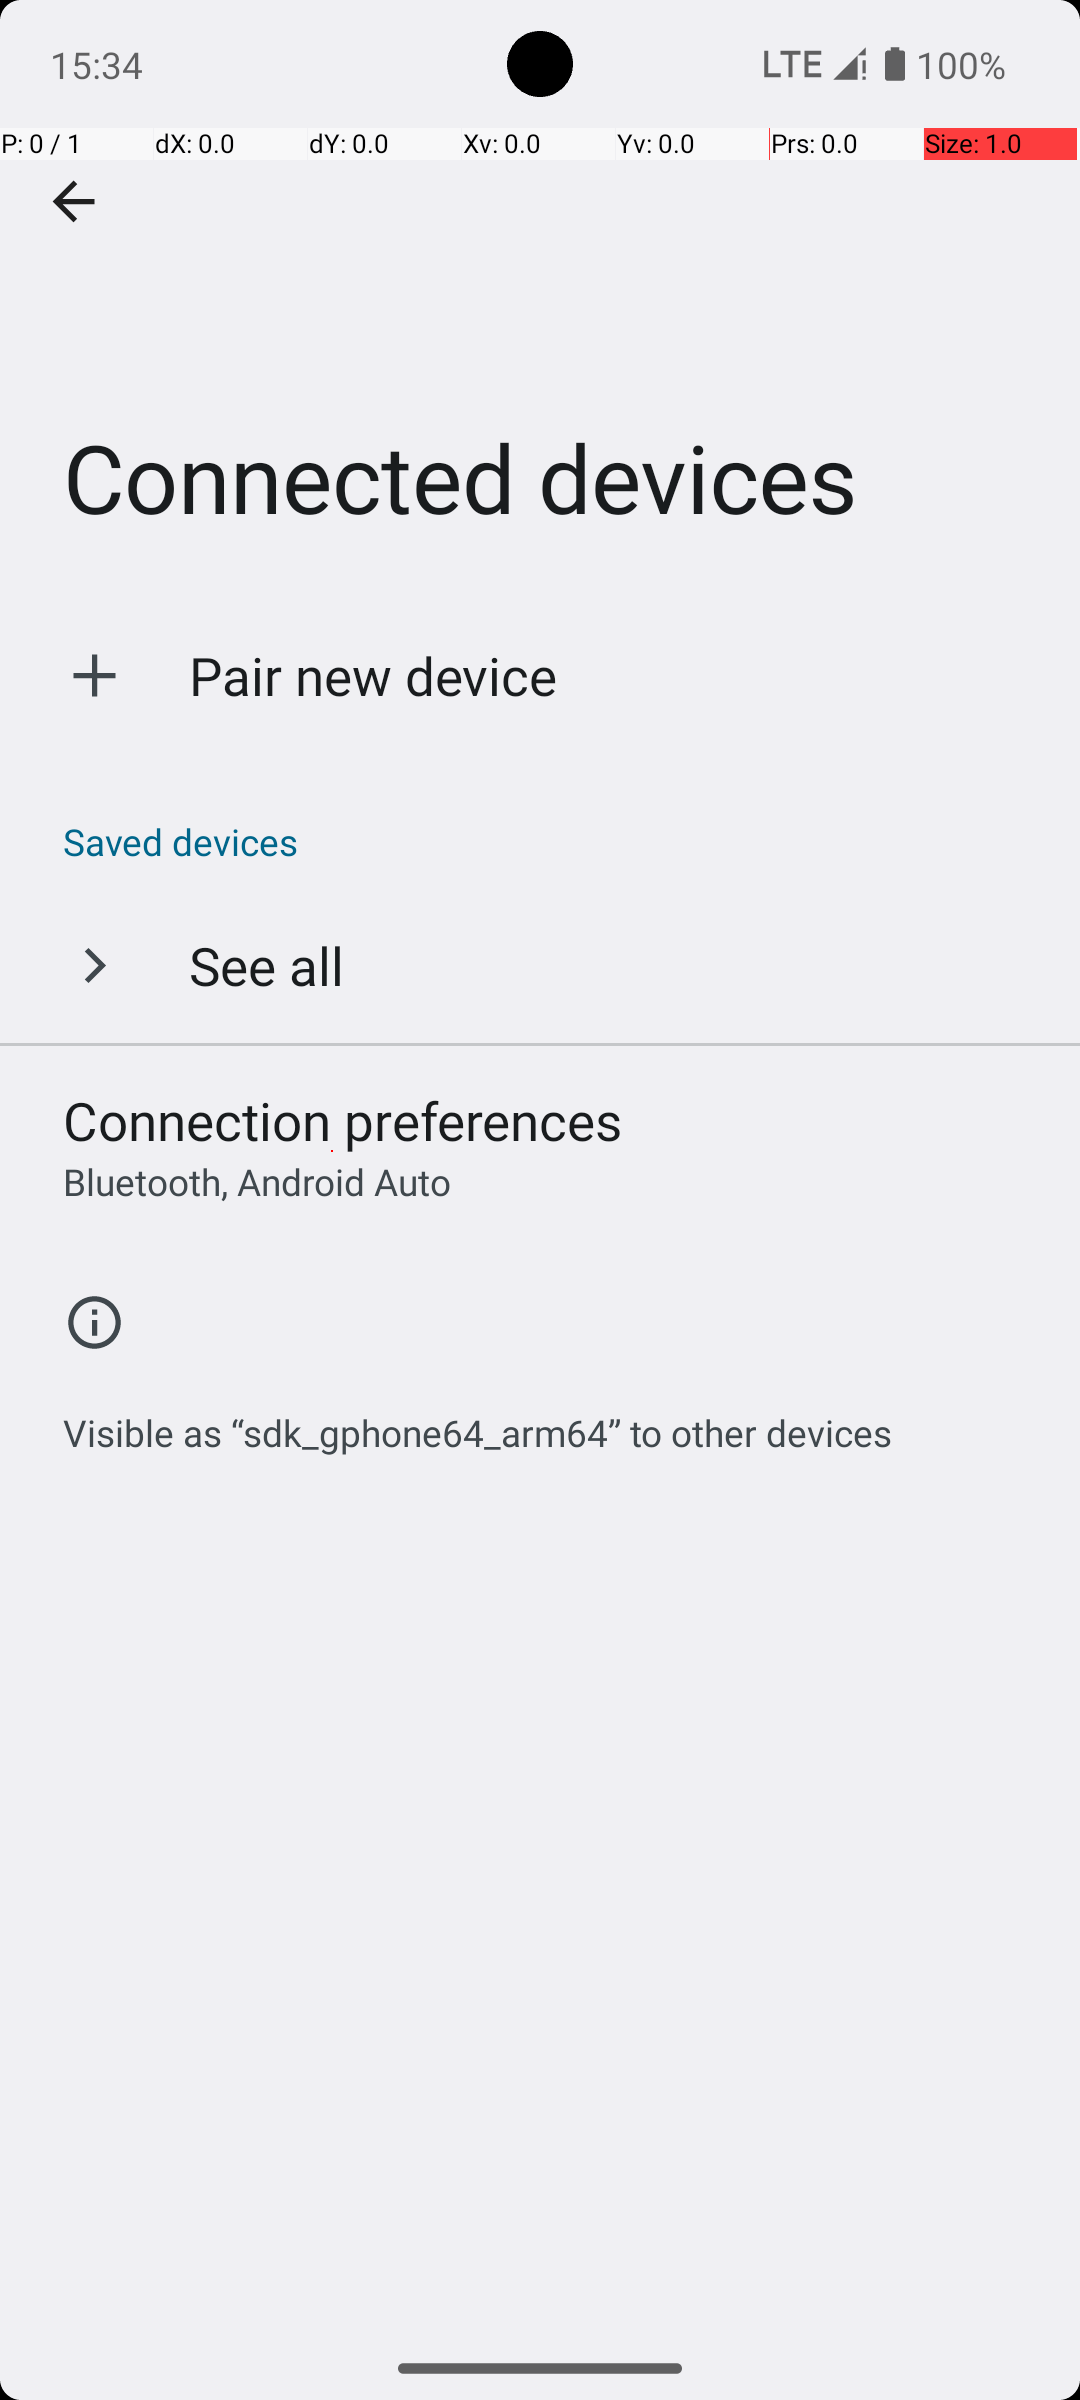 The width and height of the screenshot is (1080, 2400). I want to click on See all, so click(266, 965).